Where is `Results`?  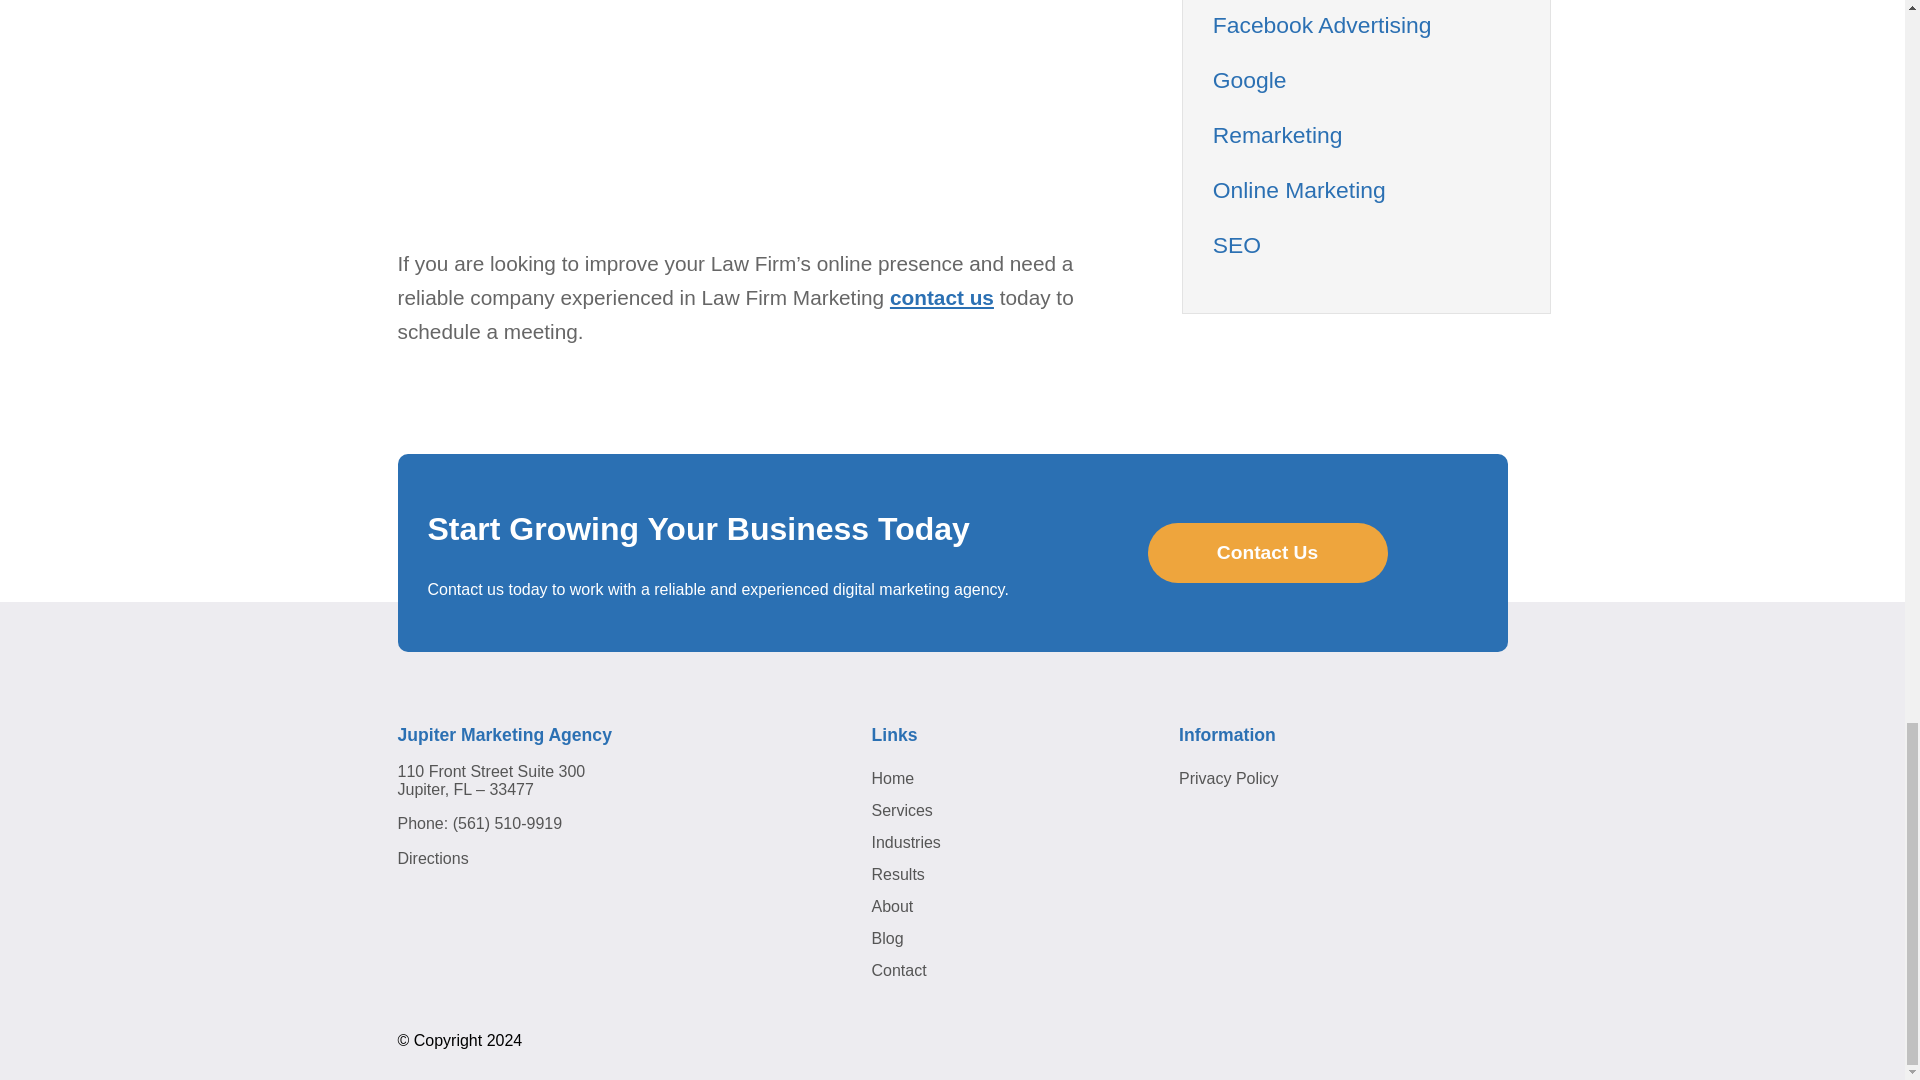
Results is located at coordinates (898, 874).